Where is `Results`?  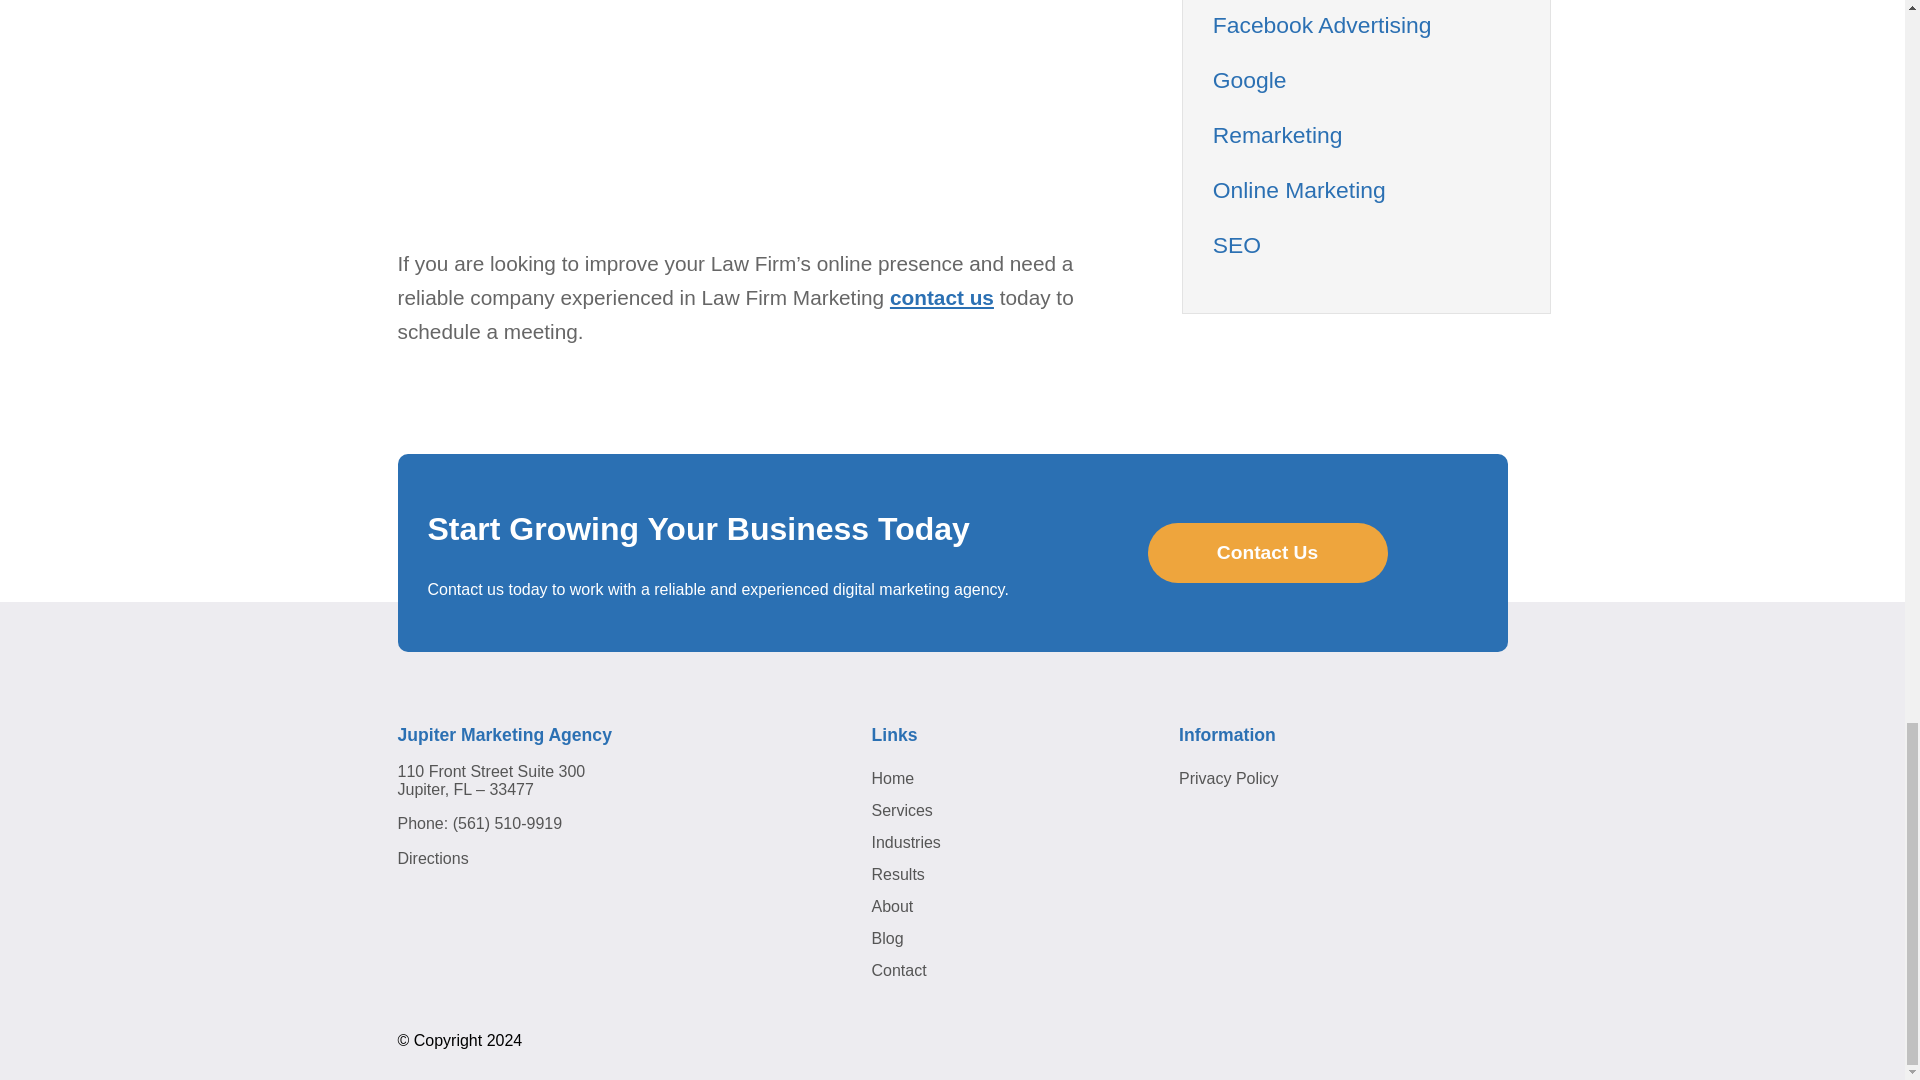
Results is located at coordinates (898, 874).